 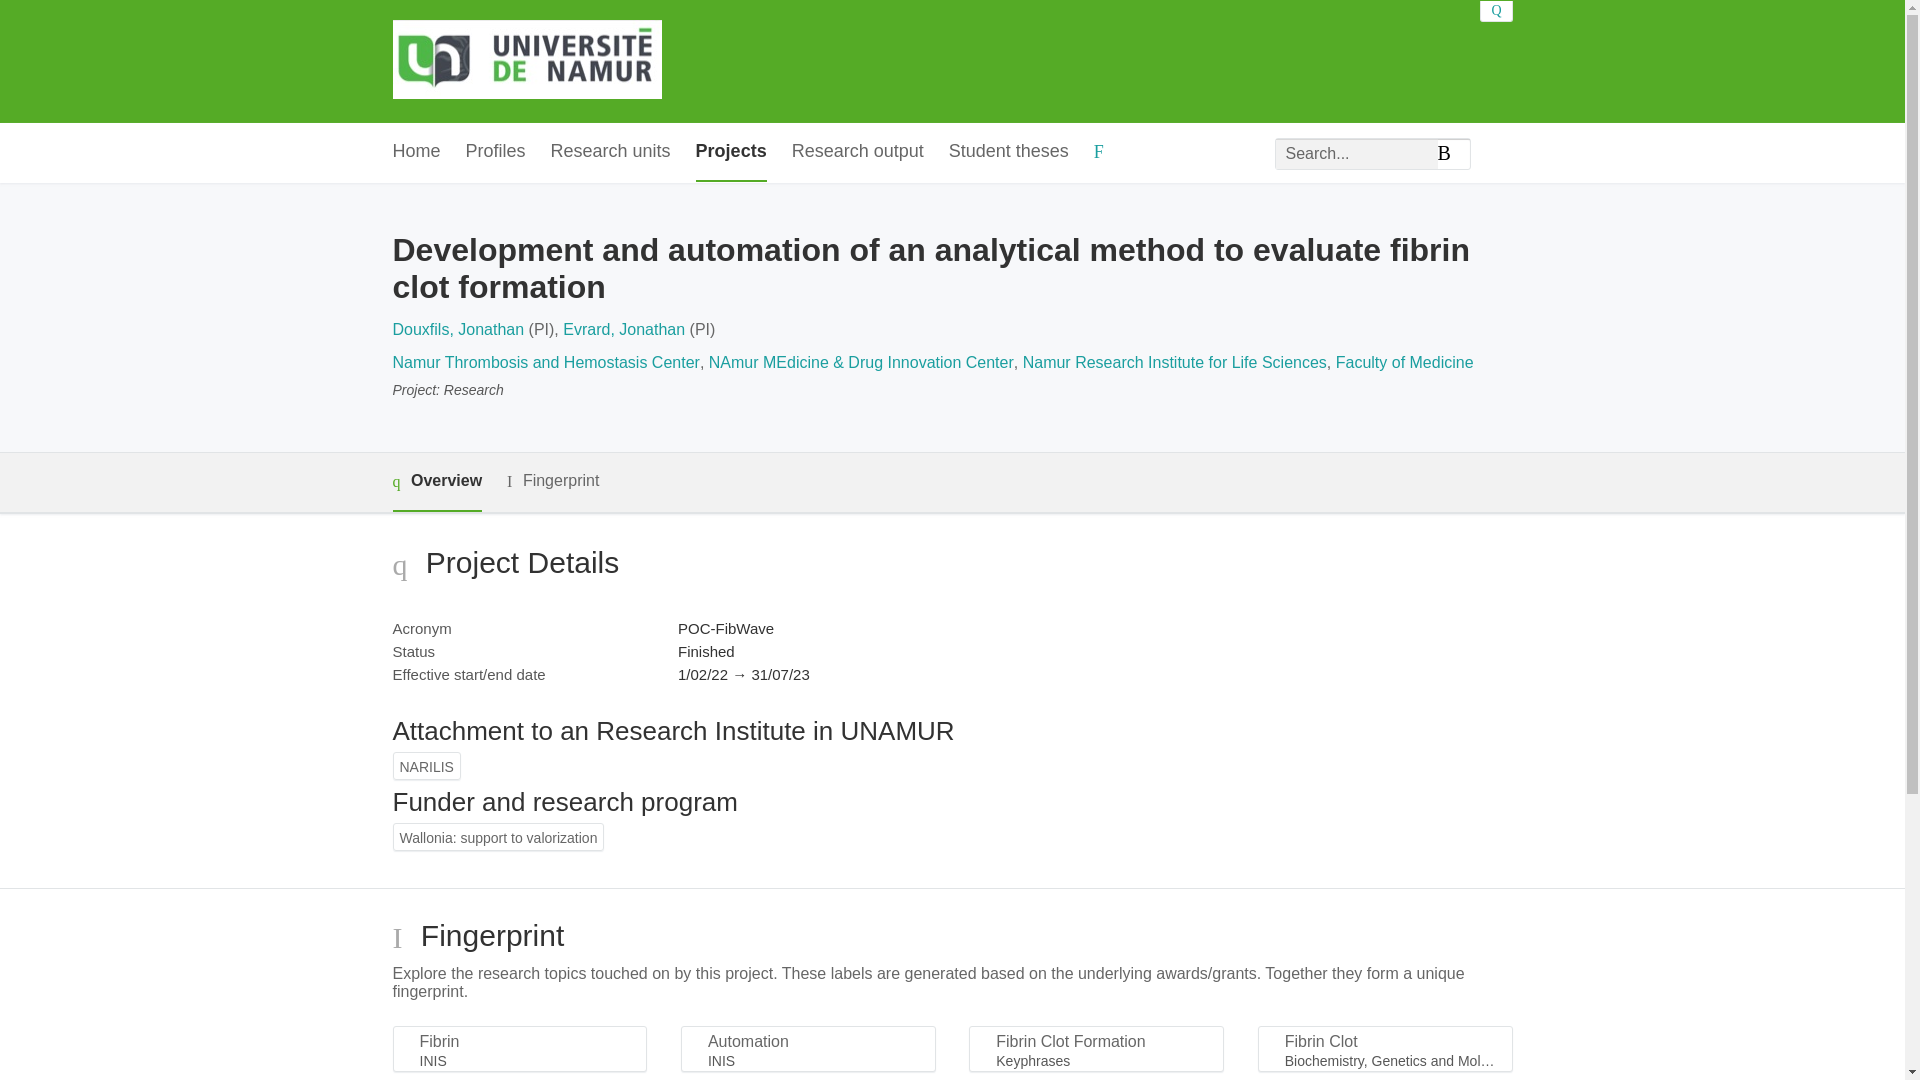 What do you see at coordinates (552, 480) in the screenshot?
I see `Fingerprint` at bounding box center [552, 480].